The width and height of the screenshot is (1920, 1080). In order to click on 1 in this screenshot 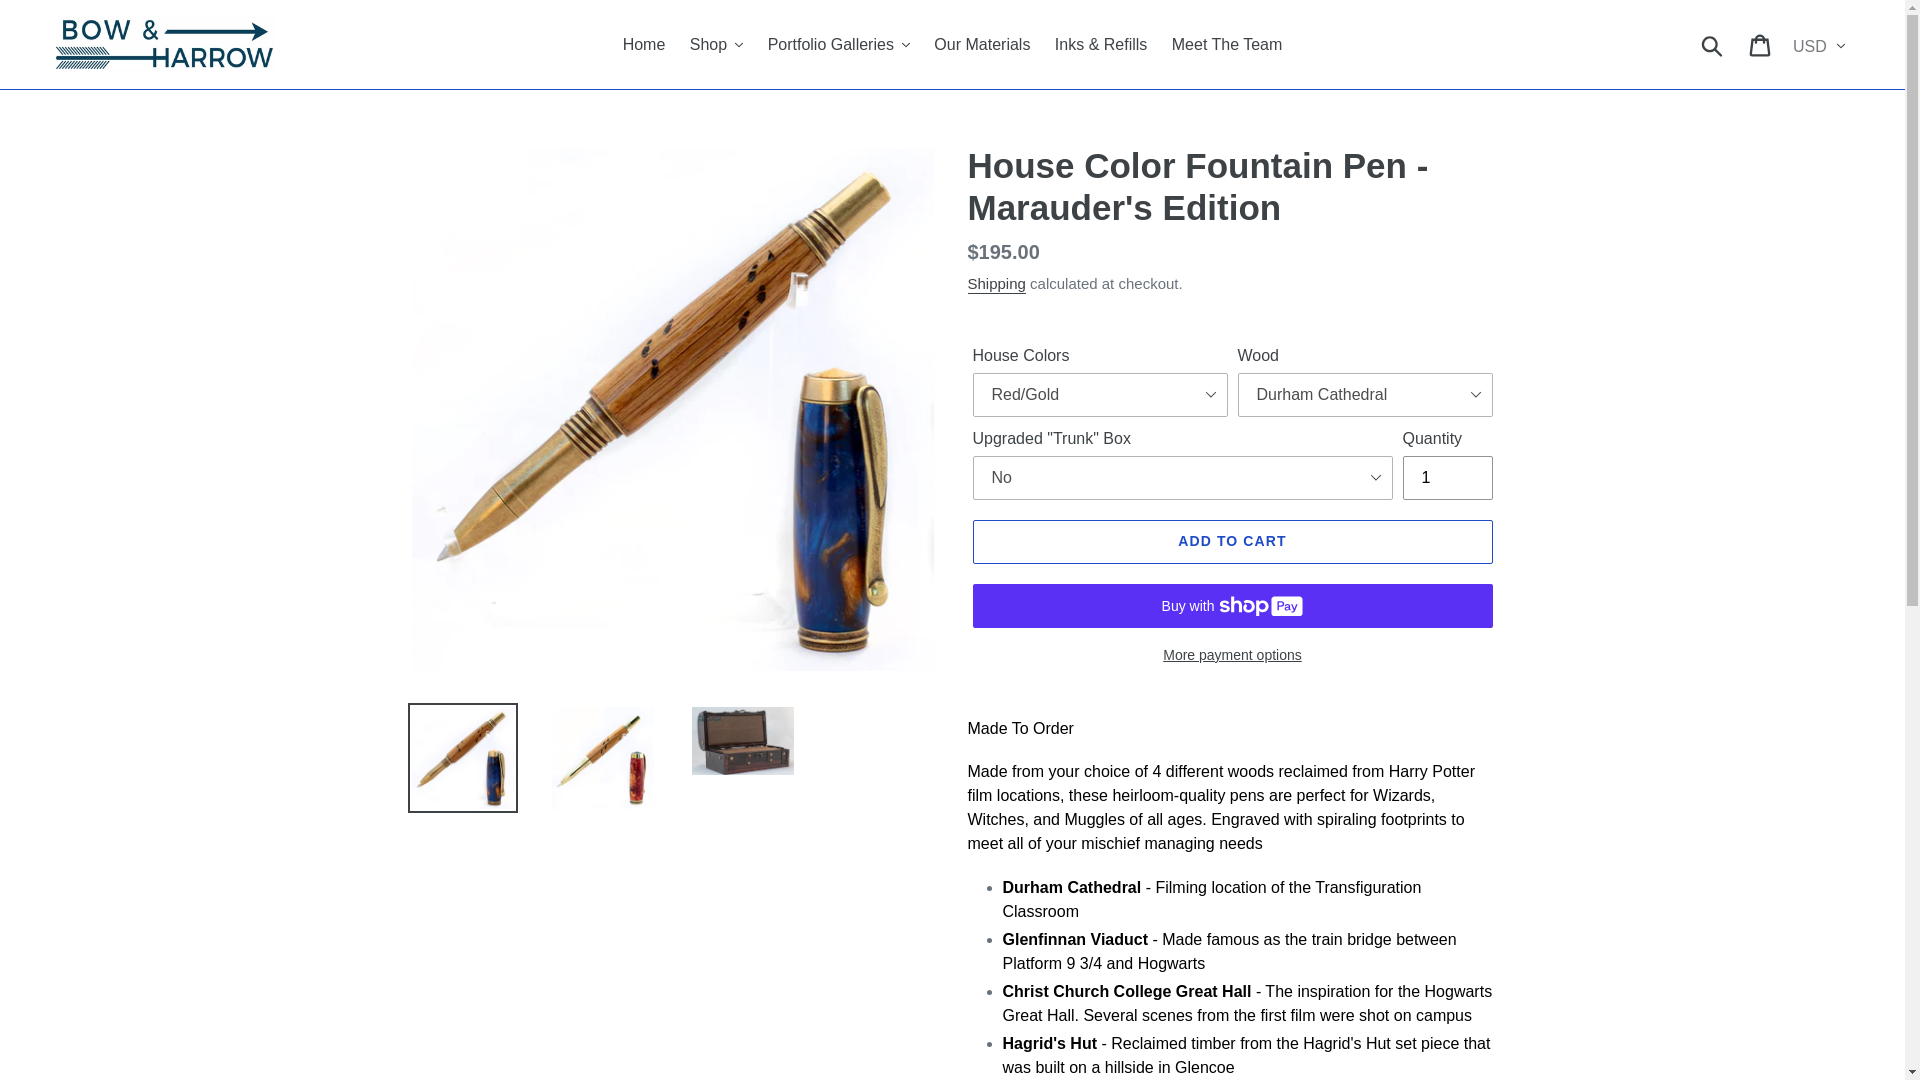, I will do `click(1446, 478)`.